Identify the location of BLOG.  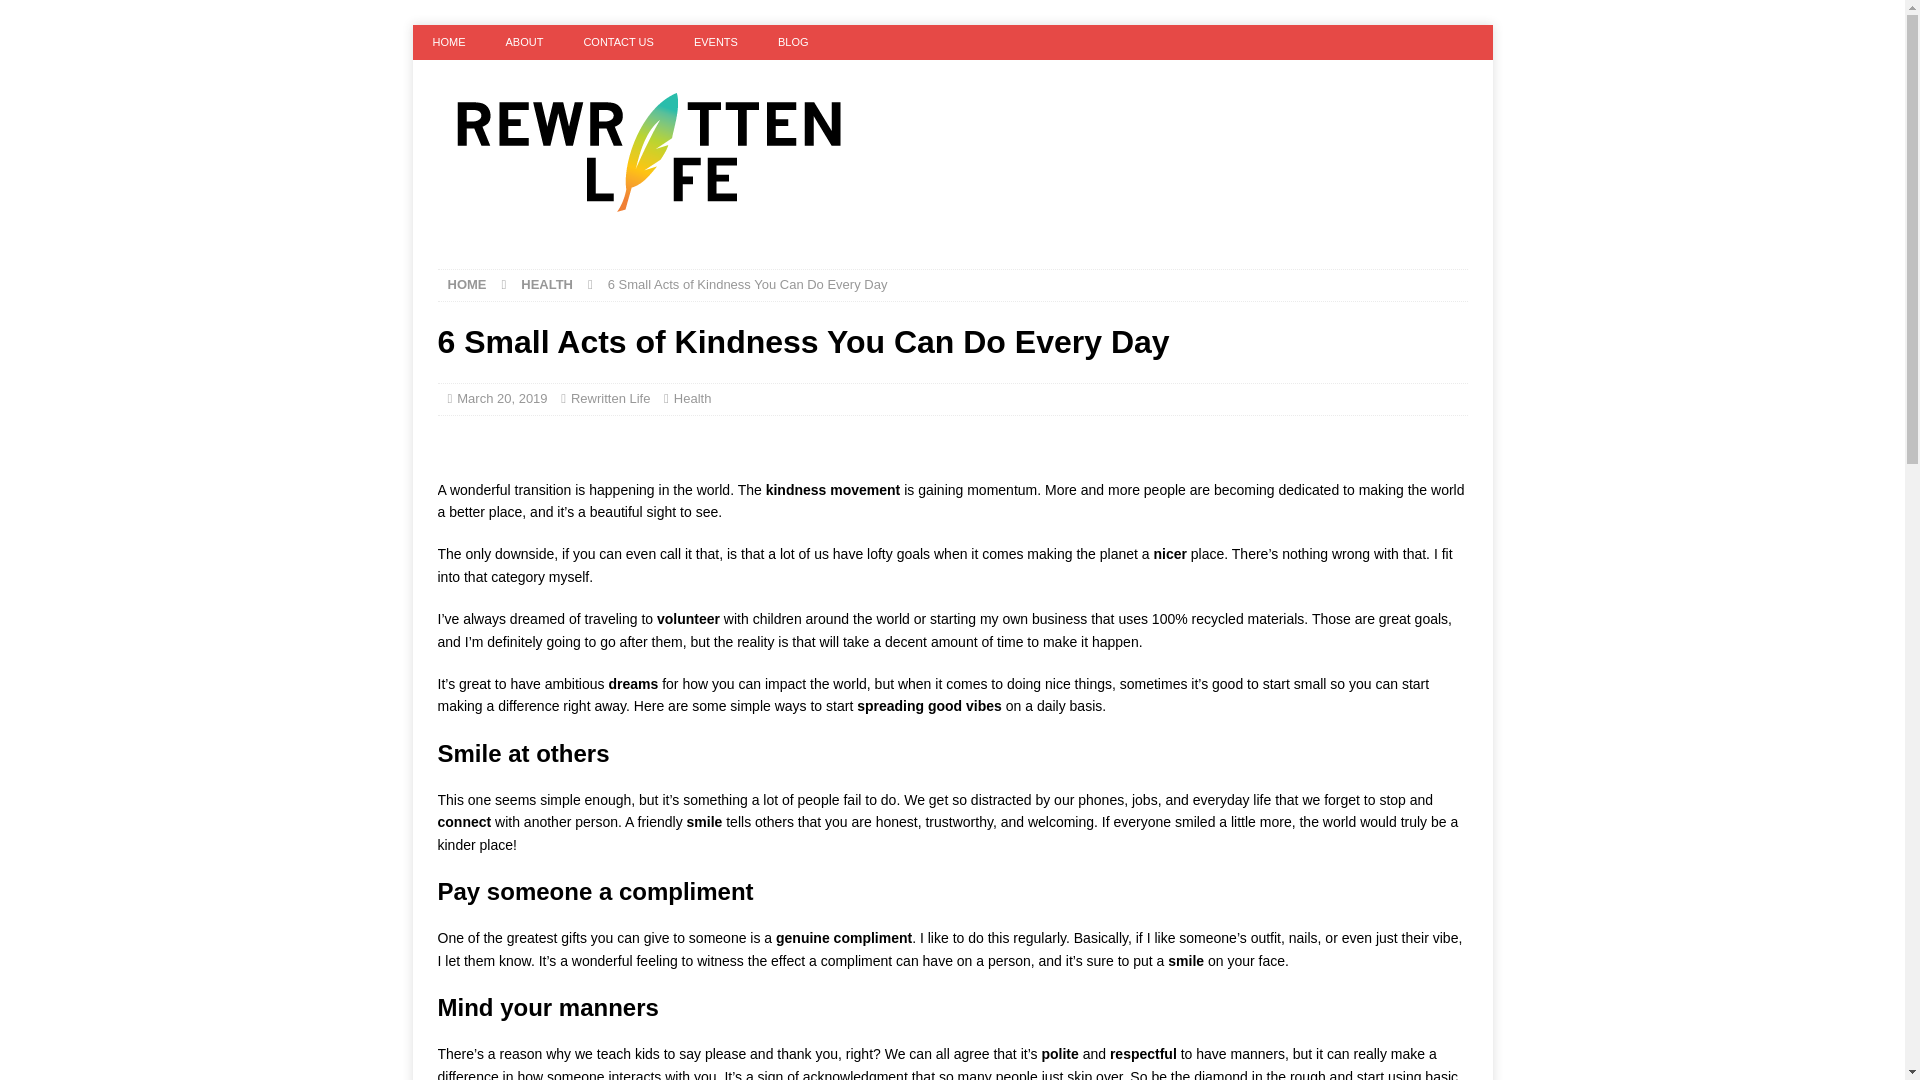
(794, 42).